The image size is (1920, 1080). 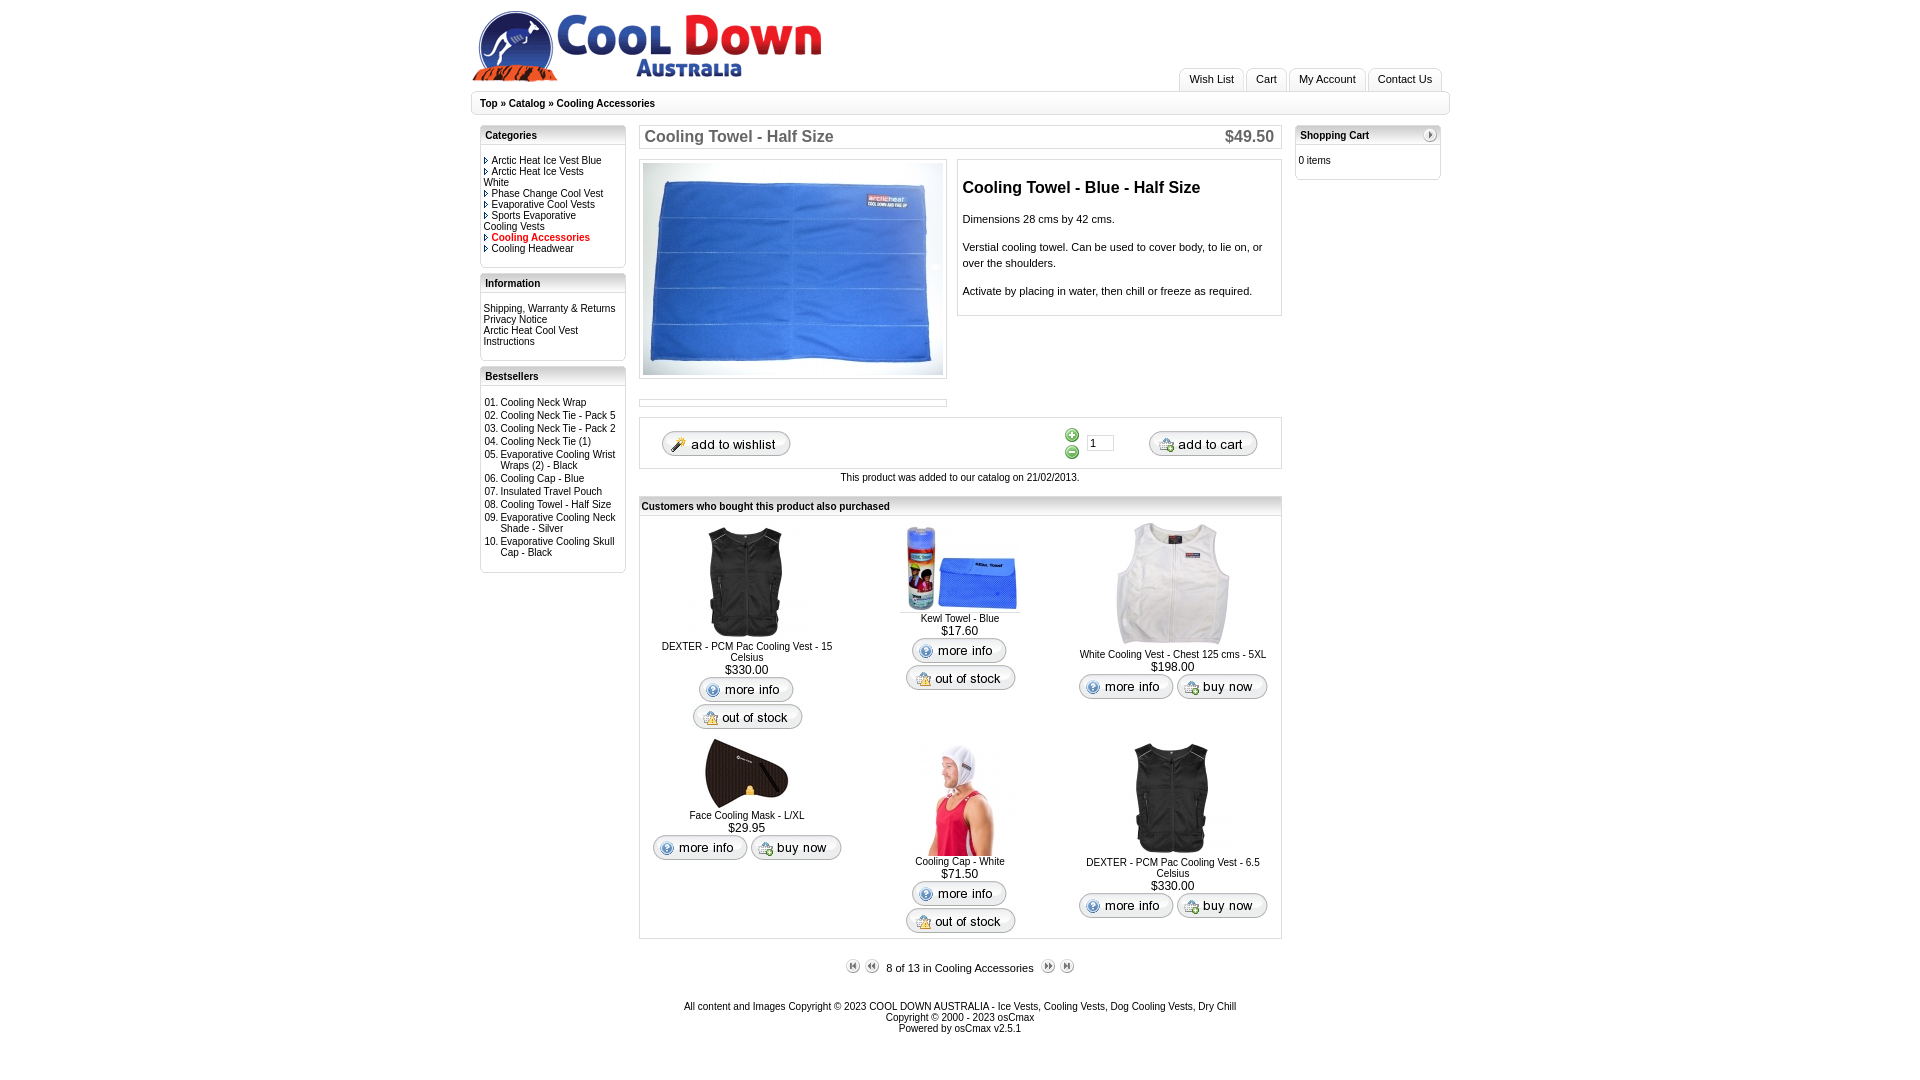 What do you see at coordinates (1014, 1018) in the screenshot?
I see `osCmax` at bounding box center [1014, 1018].